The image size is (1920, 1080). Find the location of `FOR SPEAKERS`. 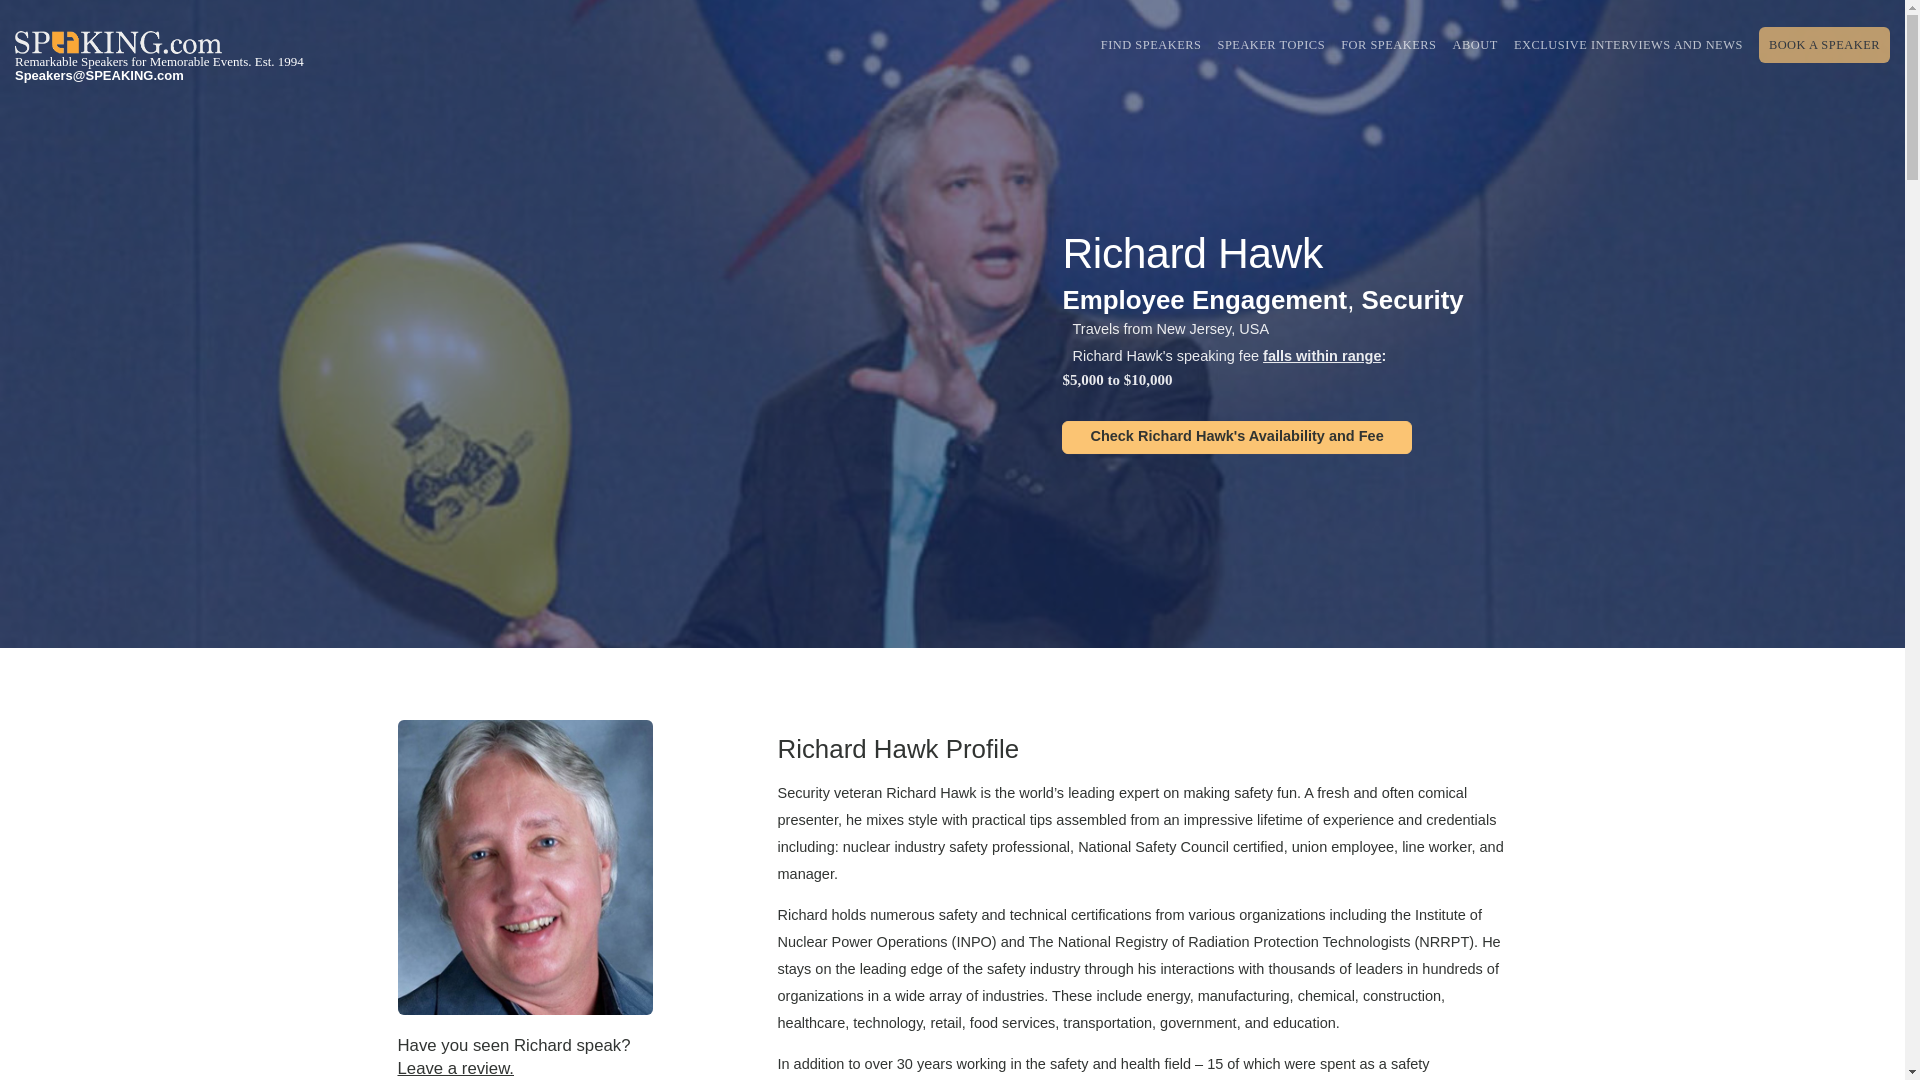

FOR SPEAKERS is located at coordinates (1388, 44).